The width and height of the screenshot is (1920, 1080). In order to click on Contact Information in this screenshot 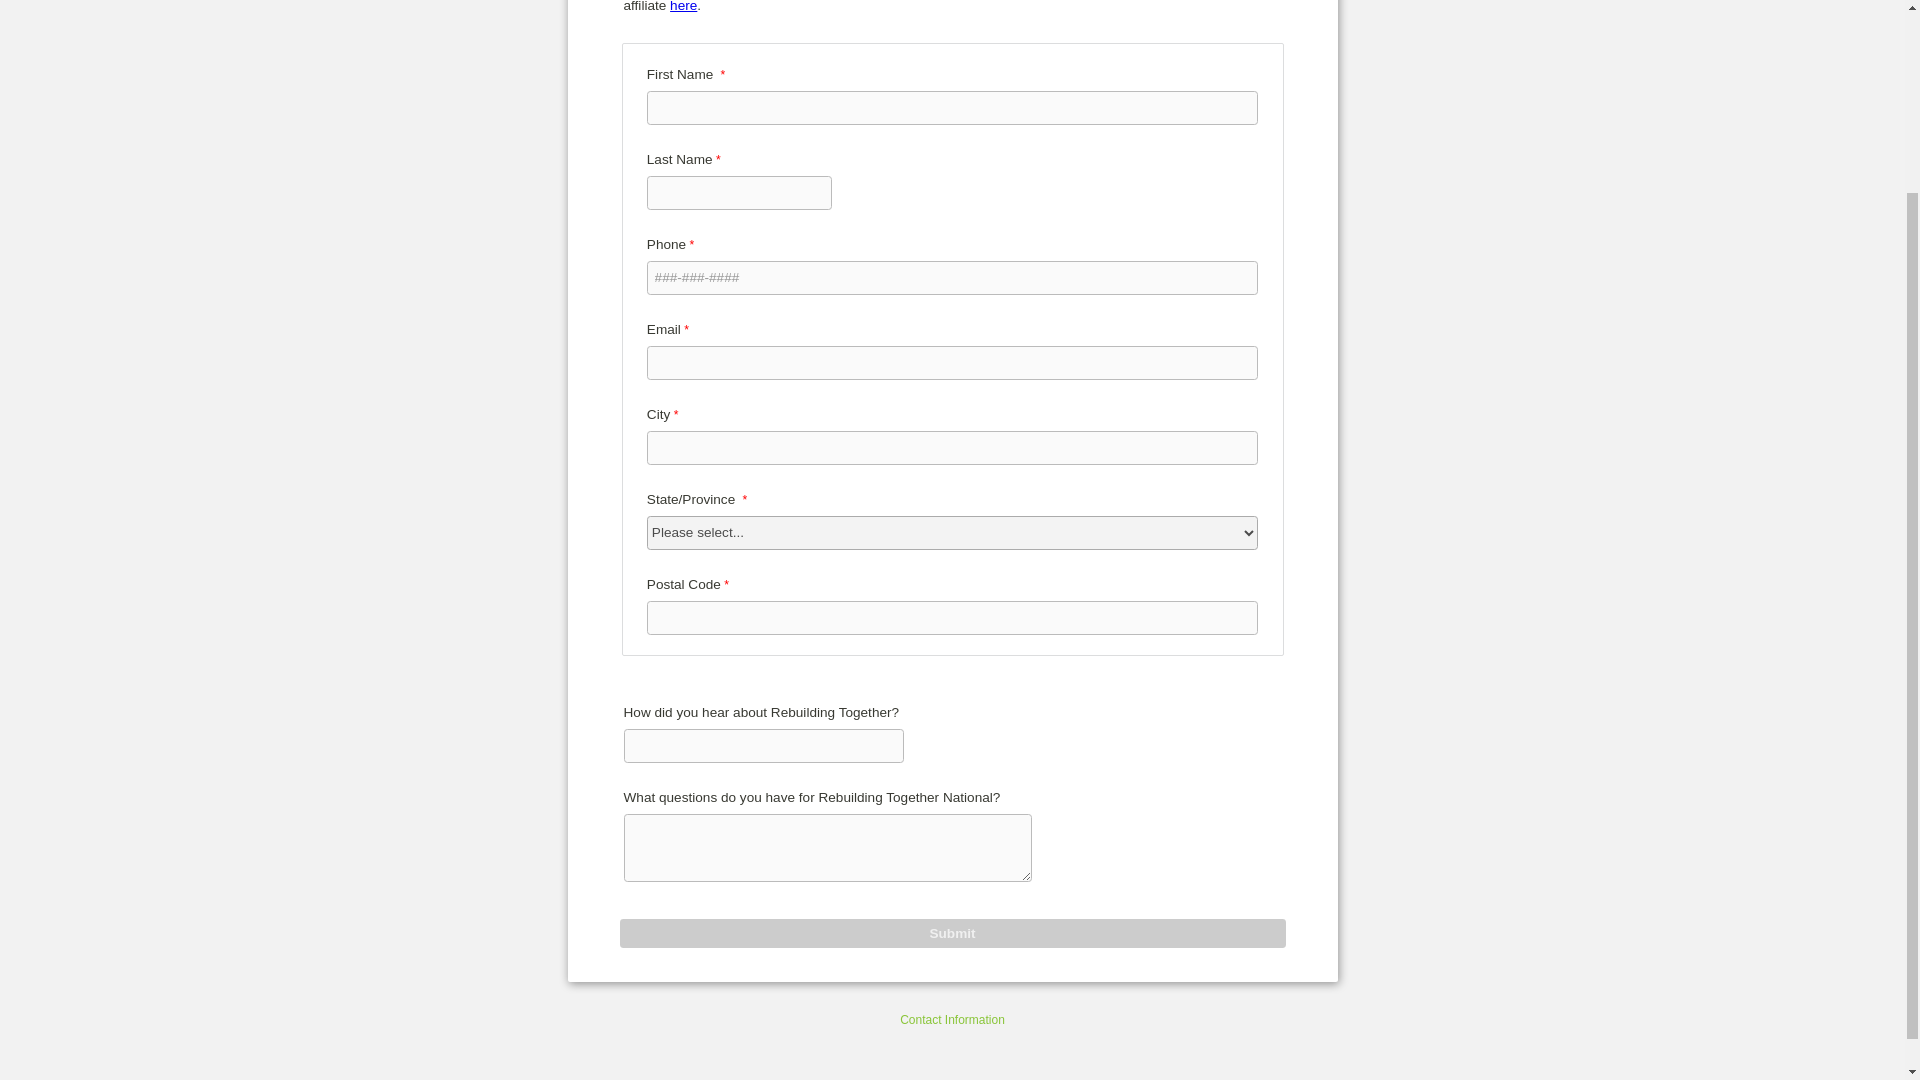, I will do `click(952, 1020)`.